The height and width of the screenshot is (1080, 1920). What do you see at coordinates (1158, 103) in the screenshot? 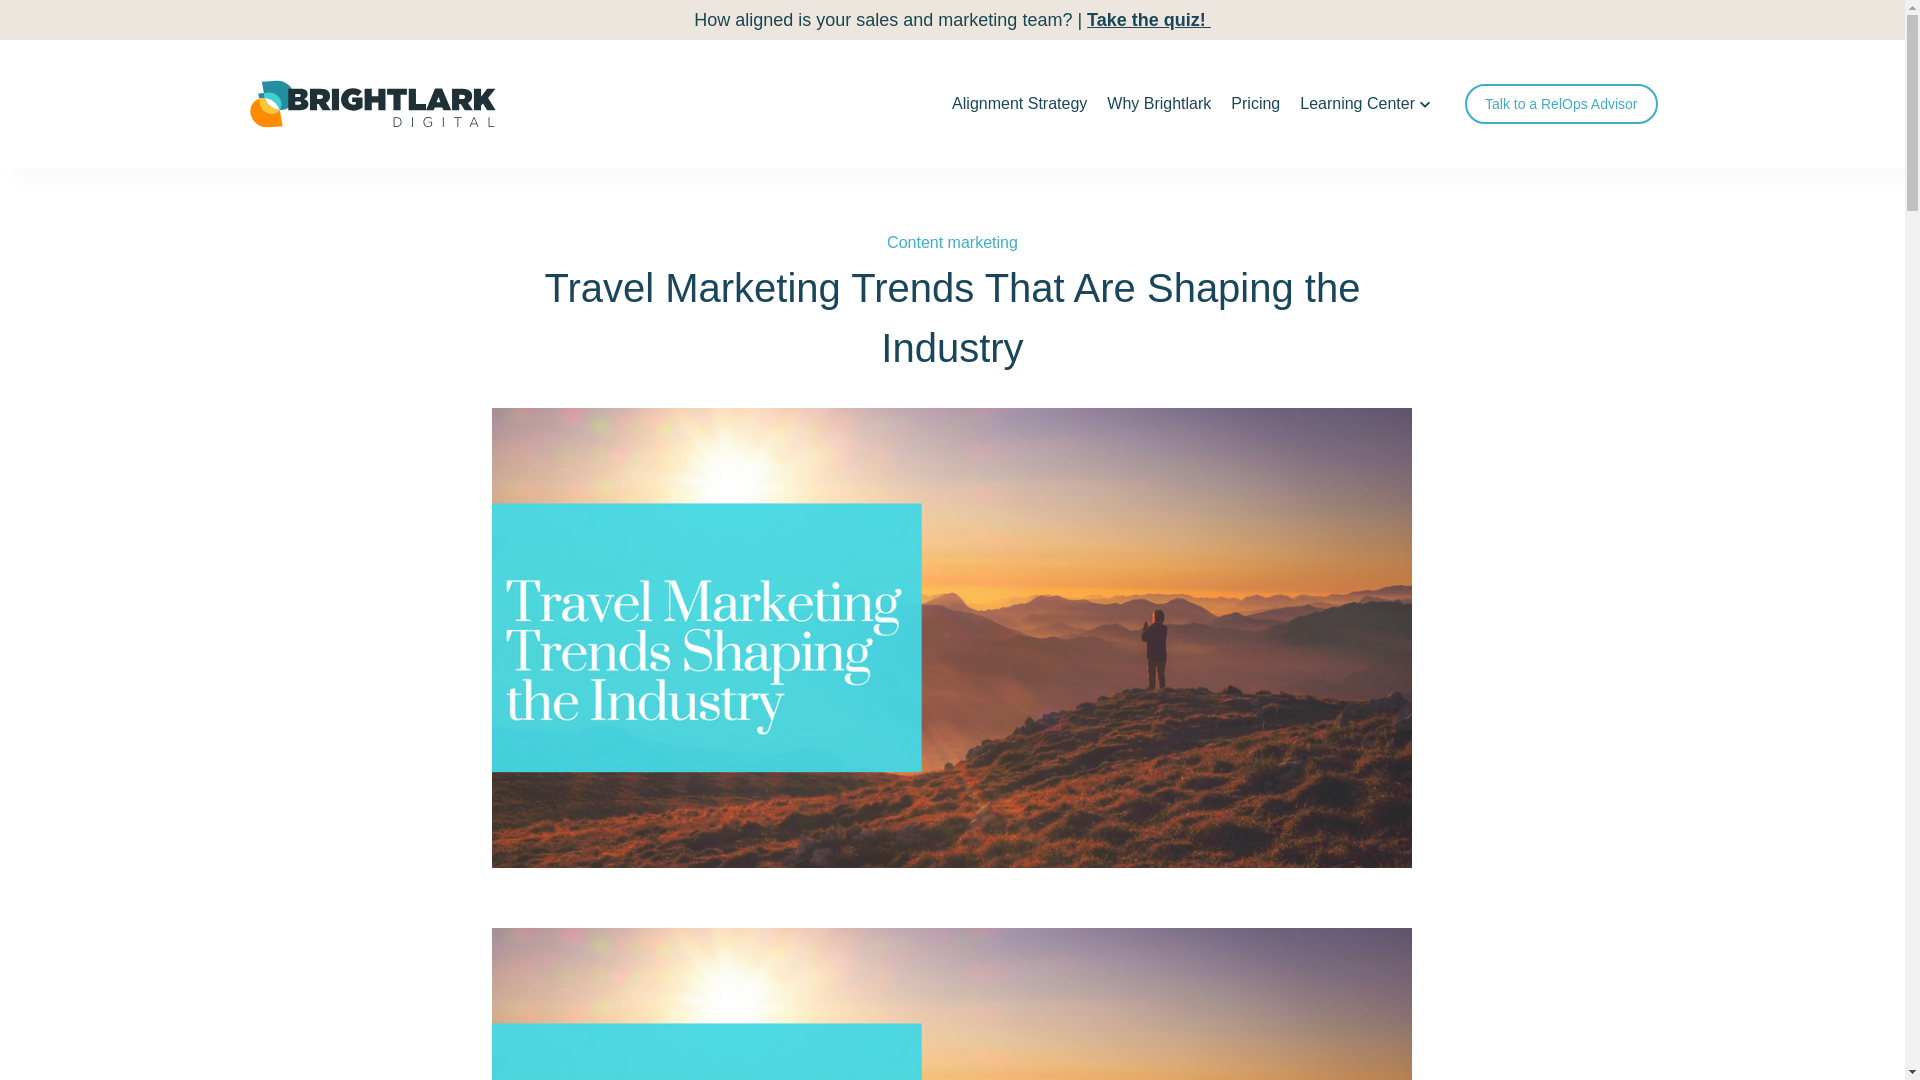
I see `Why Brightlark` at bounding box center [1158, 103].